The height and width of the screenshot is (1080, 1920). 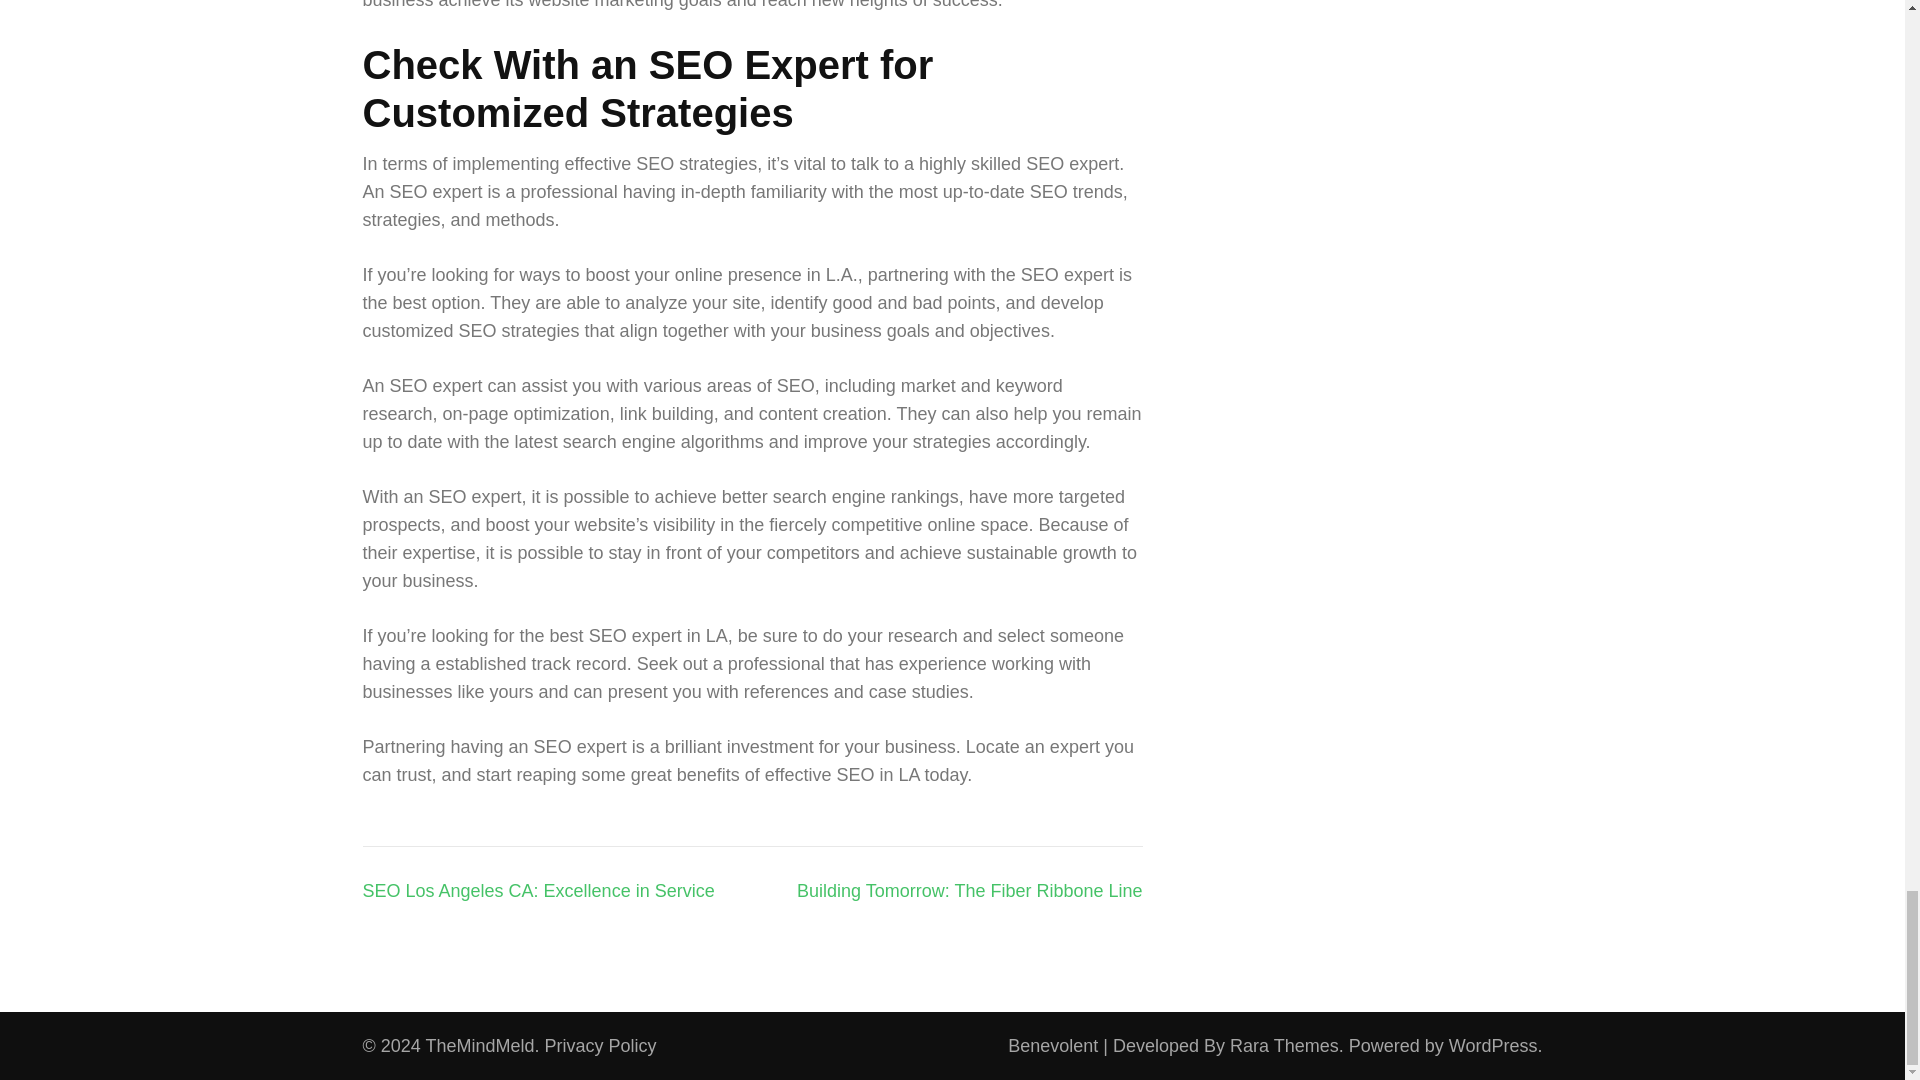 What do you see at coordinates (538, 890) in the screenshot?
I see `SEO Los Angeles CA: Excellence in Service` at bounding box center [538, 890].